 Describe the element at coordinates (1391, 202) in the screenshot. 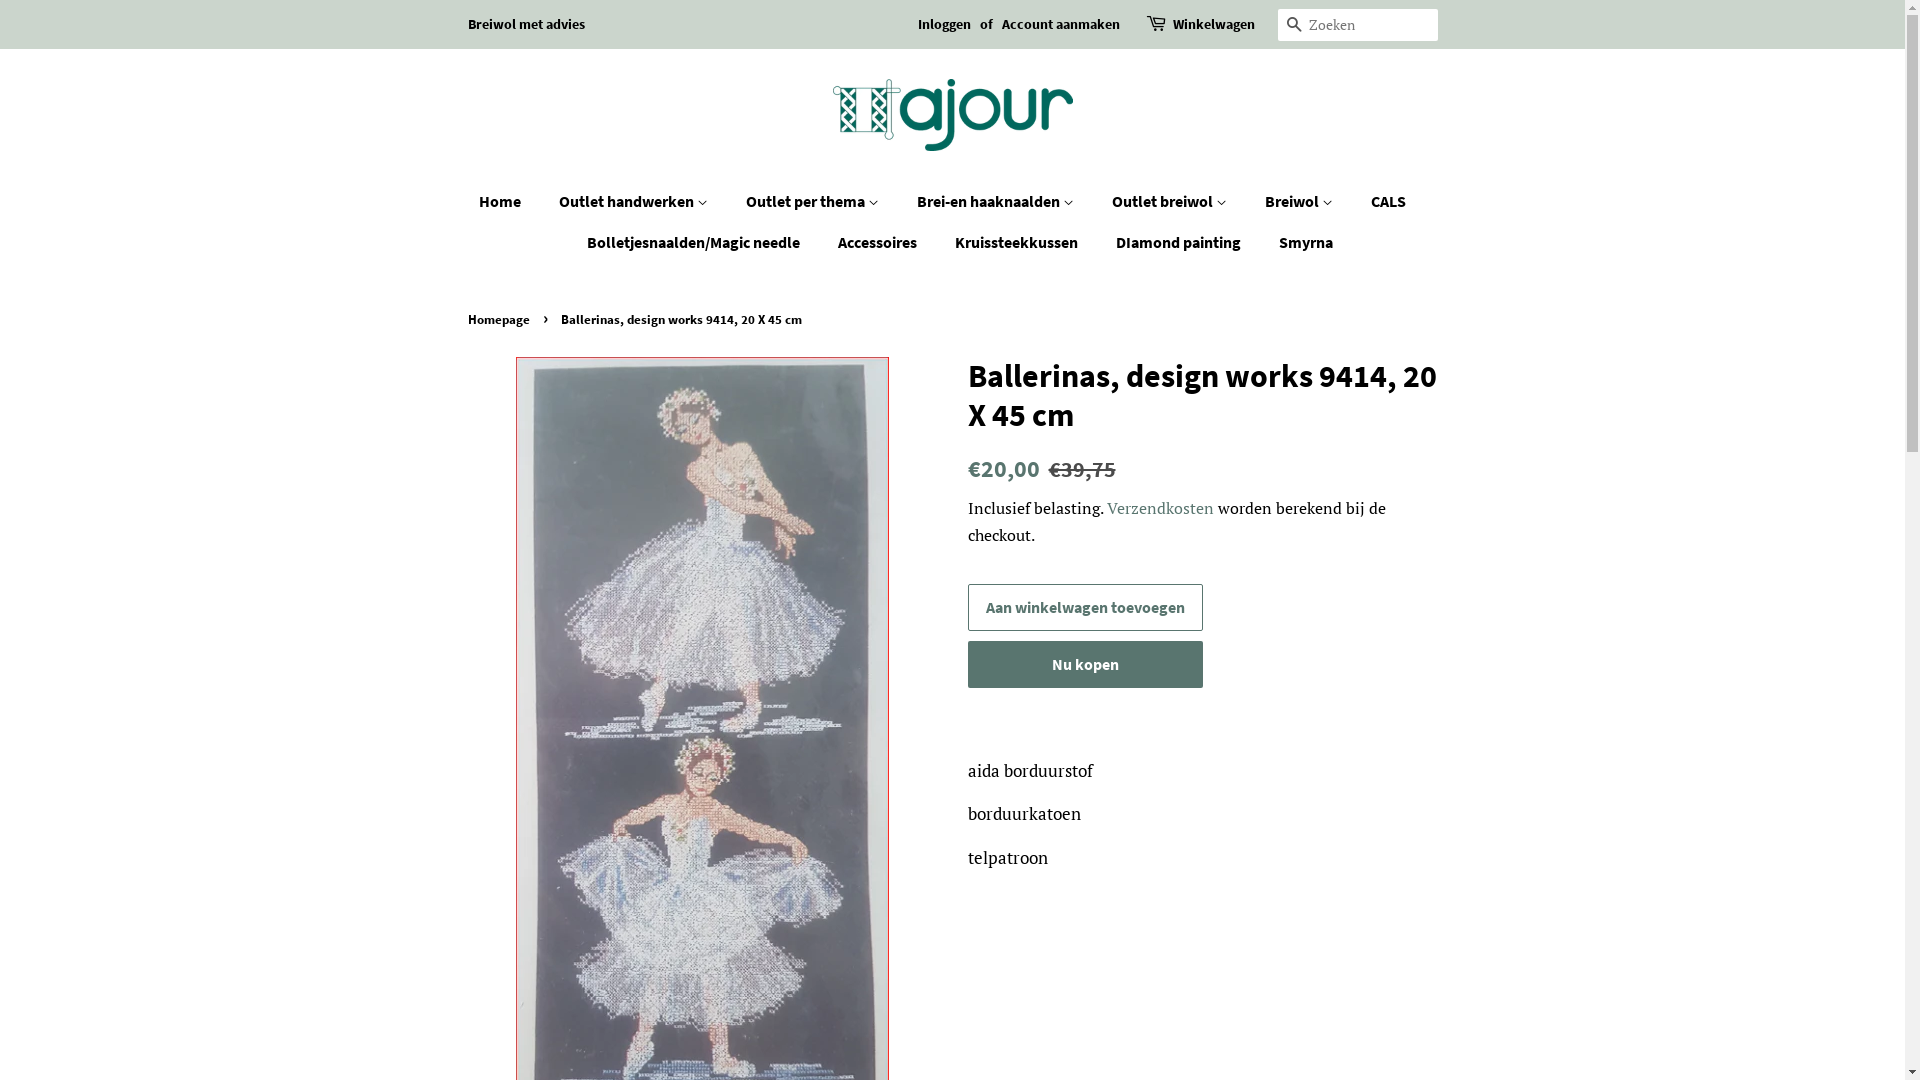

I see `CALS` at that location.